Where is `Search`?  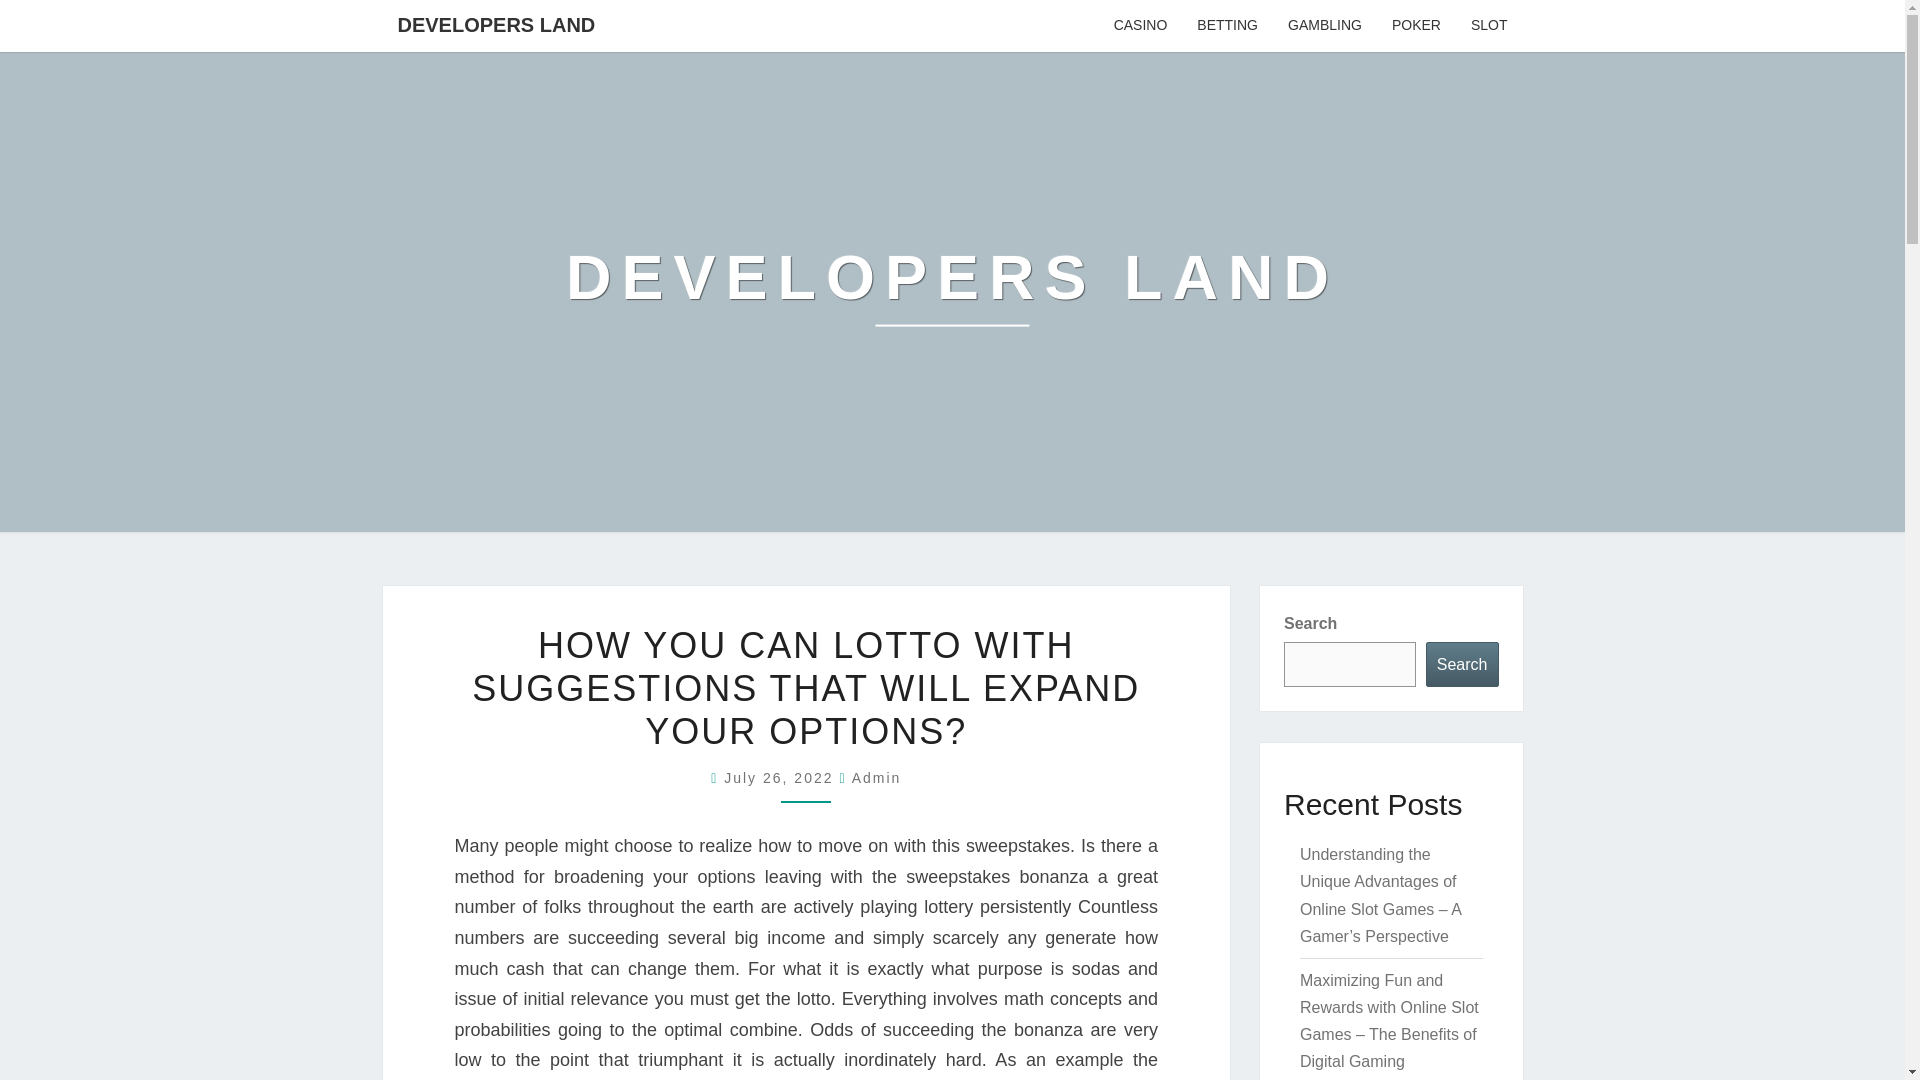 Search is located at coordinates (1462, 664).